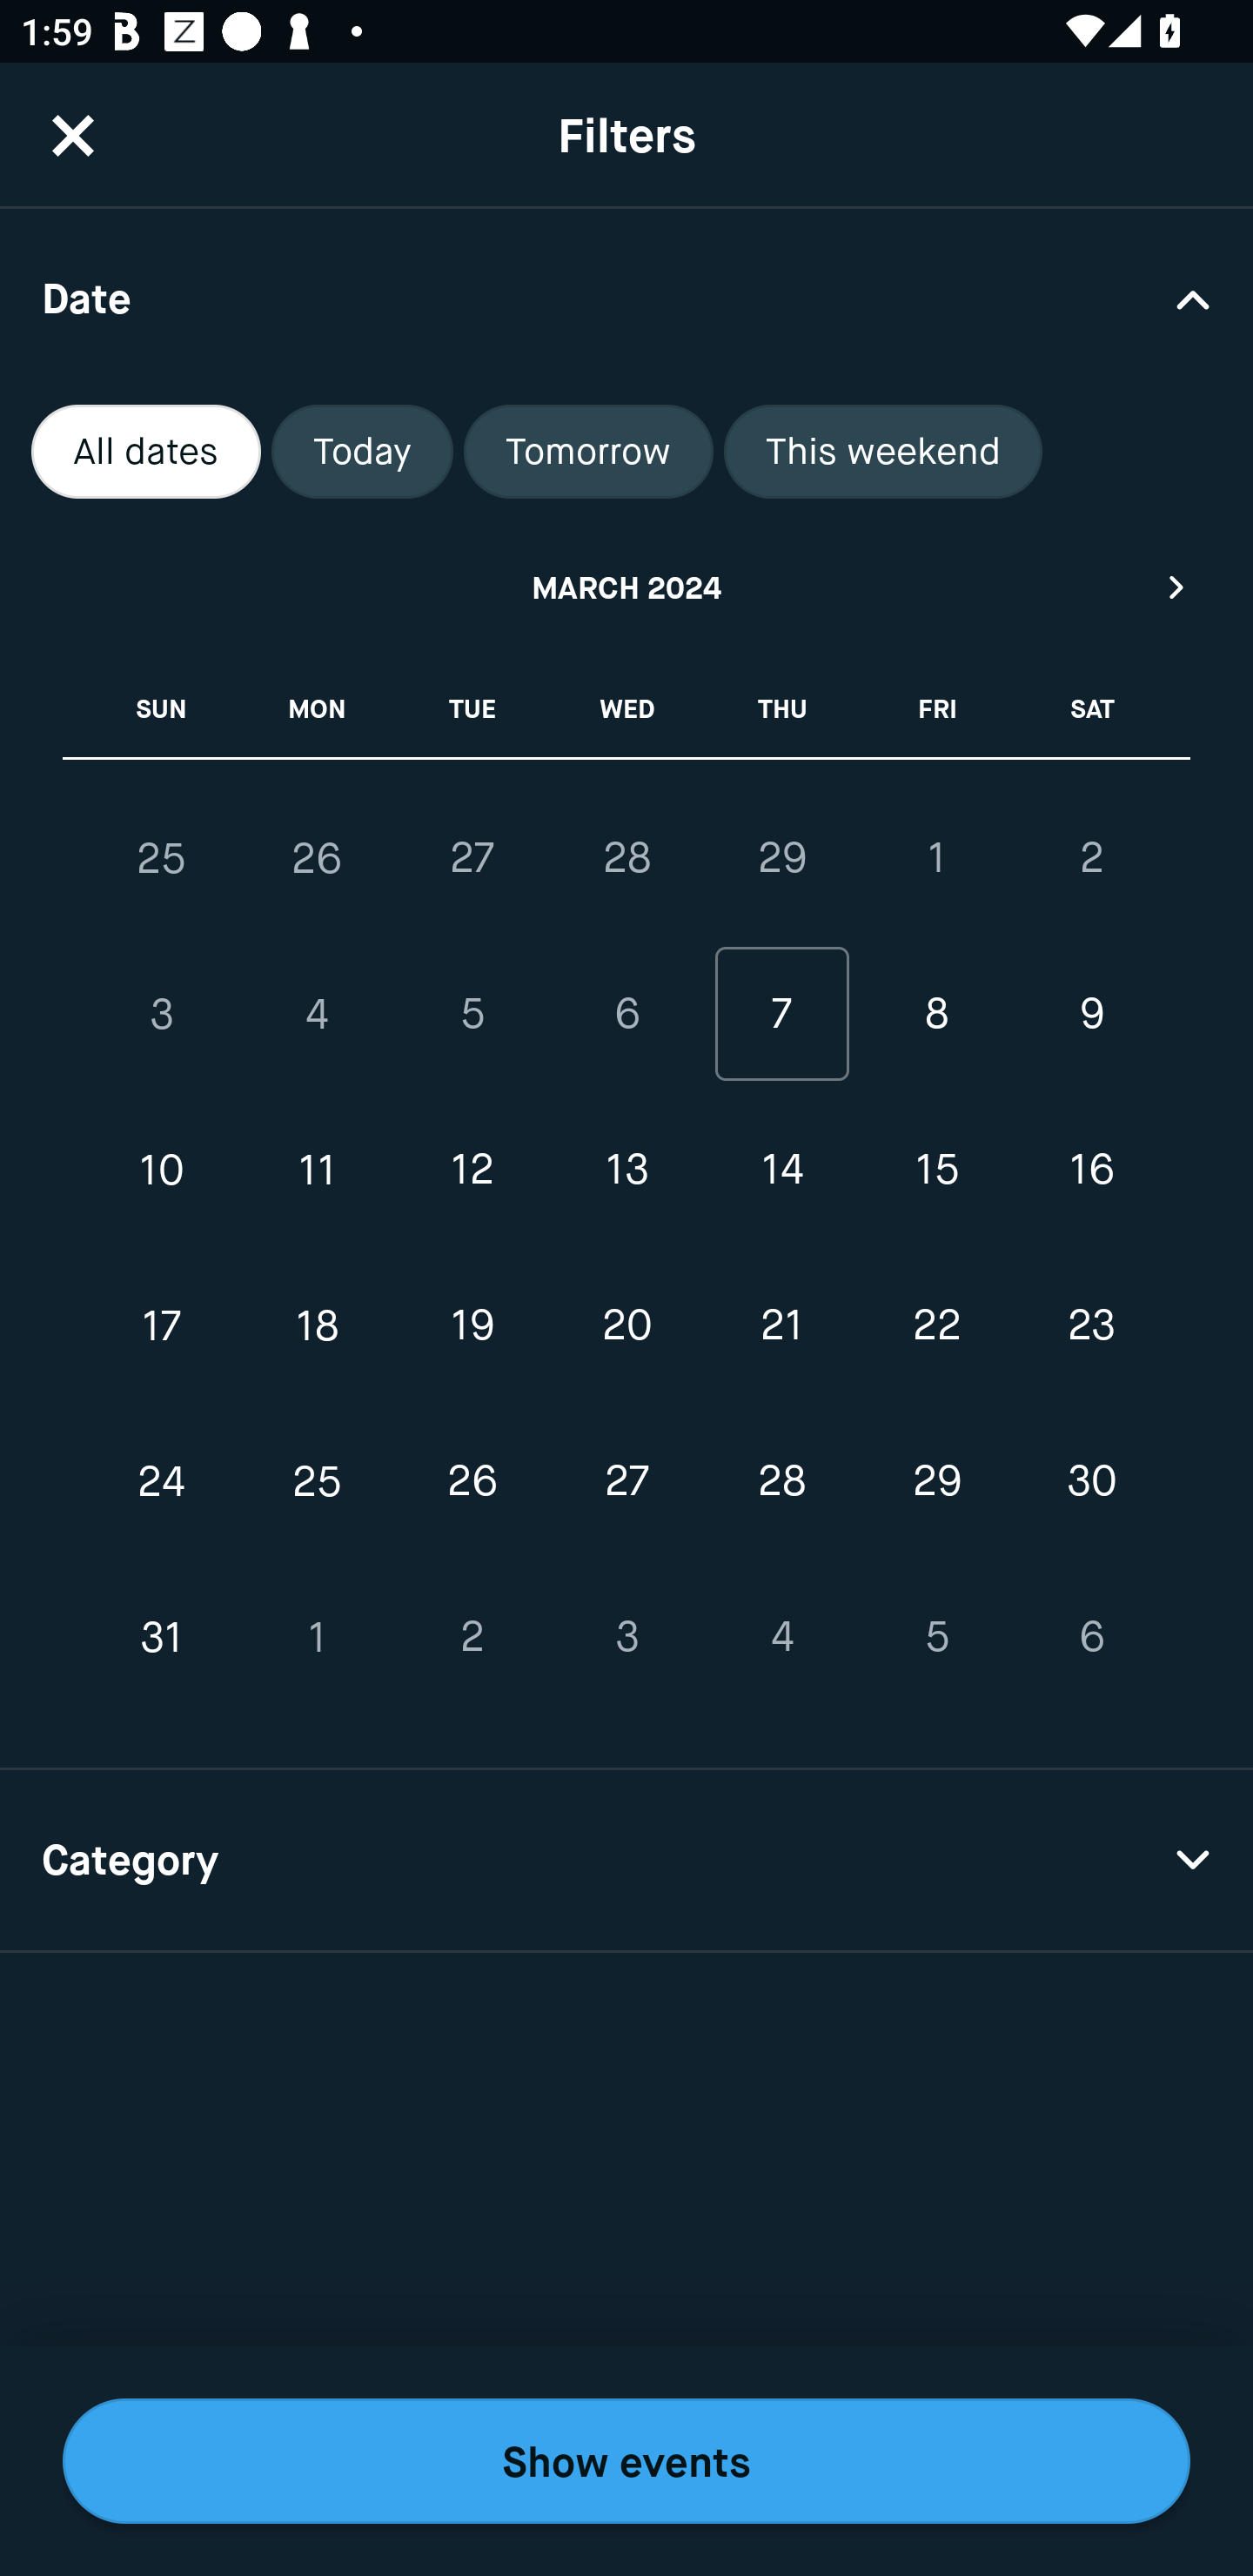 The width and height of the screenshot is (1253, 2576). I want to click on 27, so click(626, 1481).